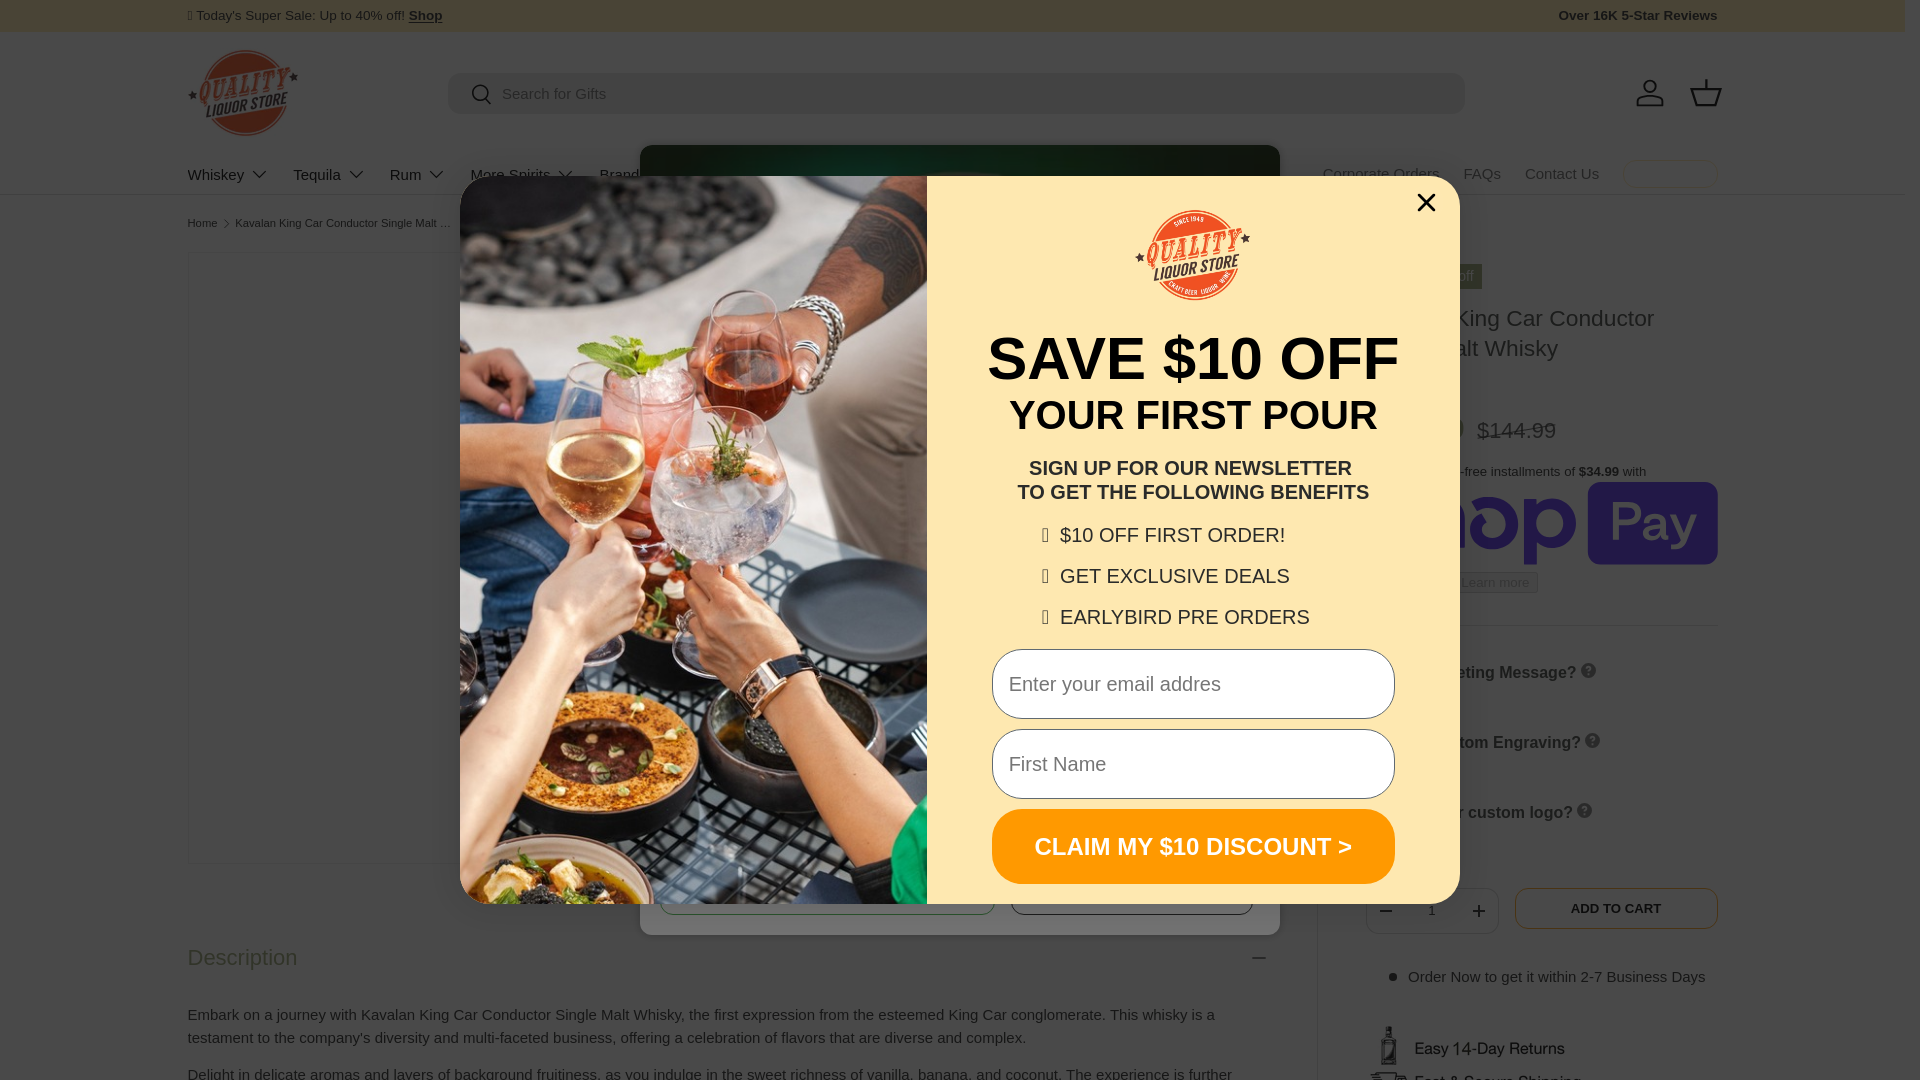 The height and width of the screenshot is (1080, 1920). Describe the element at coordinates (229, 174) in the screenshot. I see `Whiskey` at that location.